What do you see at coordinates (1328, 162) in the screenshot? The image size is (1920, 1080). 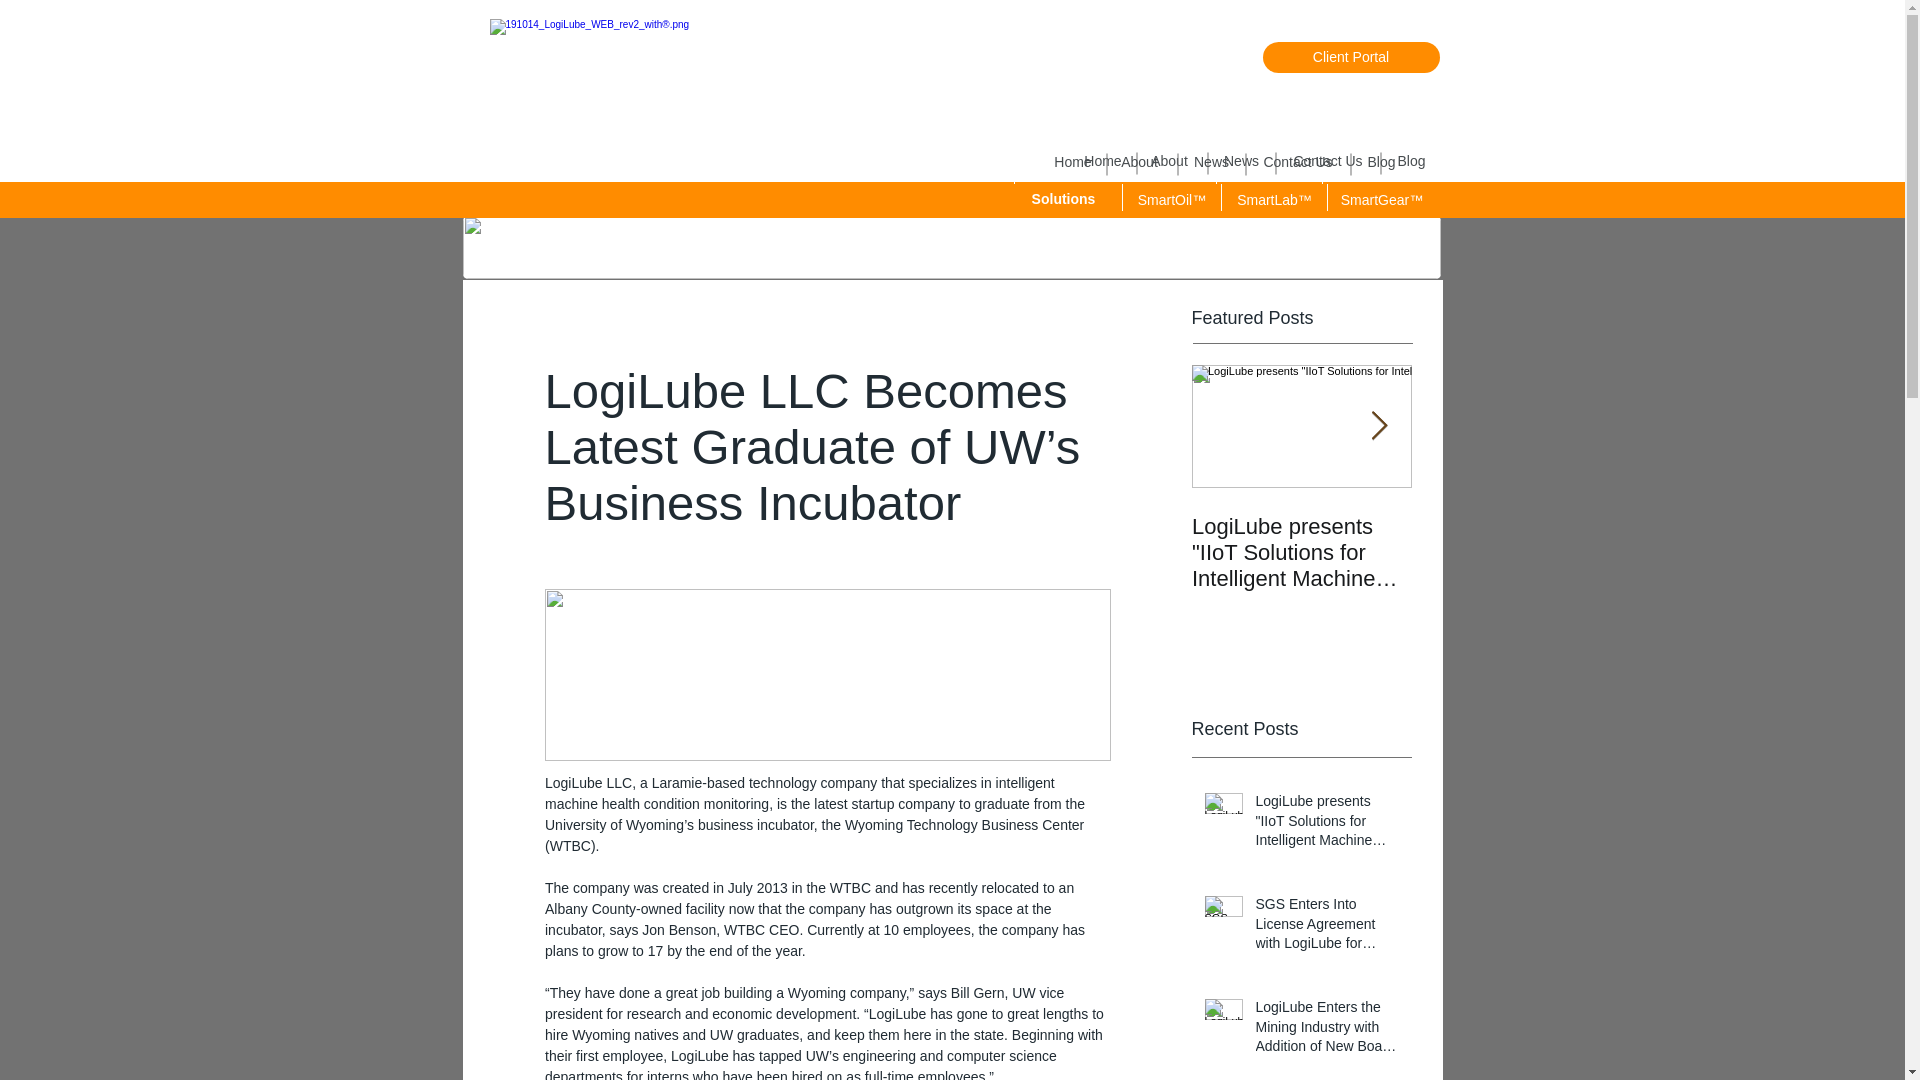 I see `Contact Us` at bounding box center [1328, 162].